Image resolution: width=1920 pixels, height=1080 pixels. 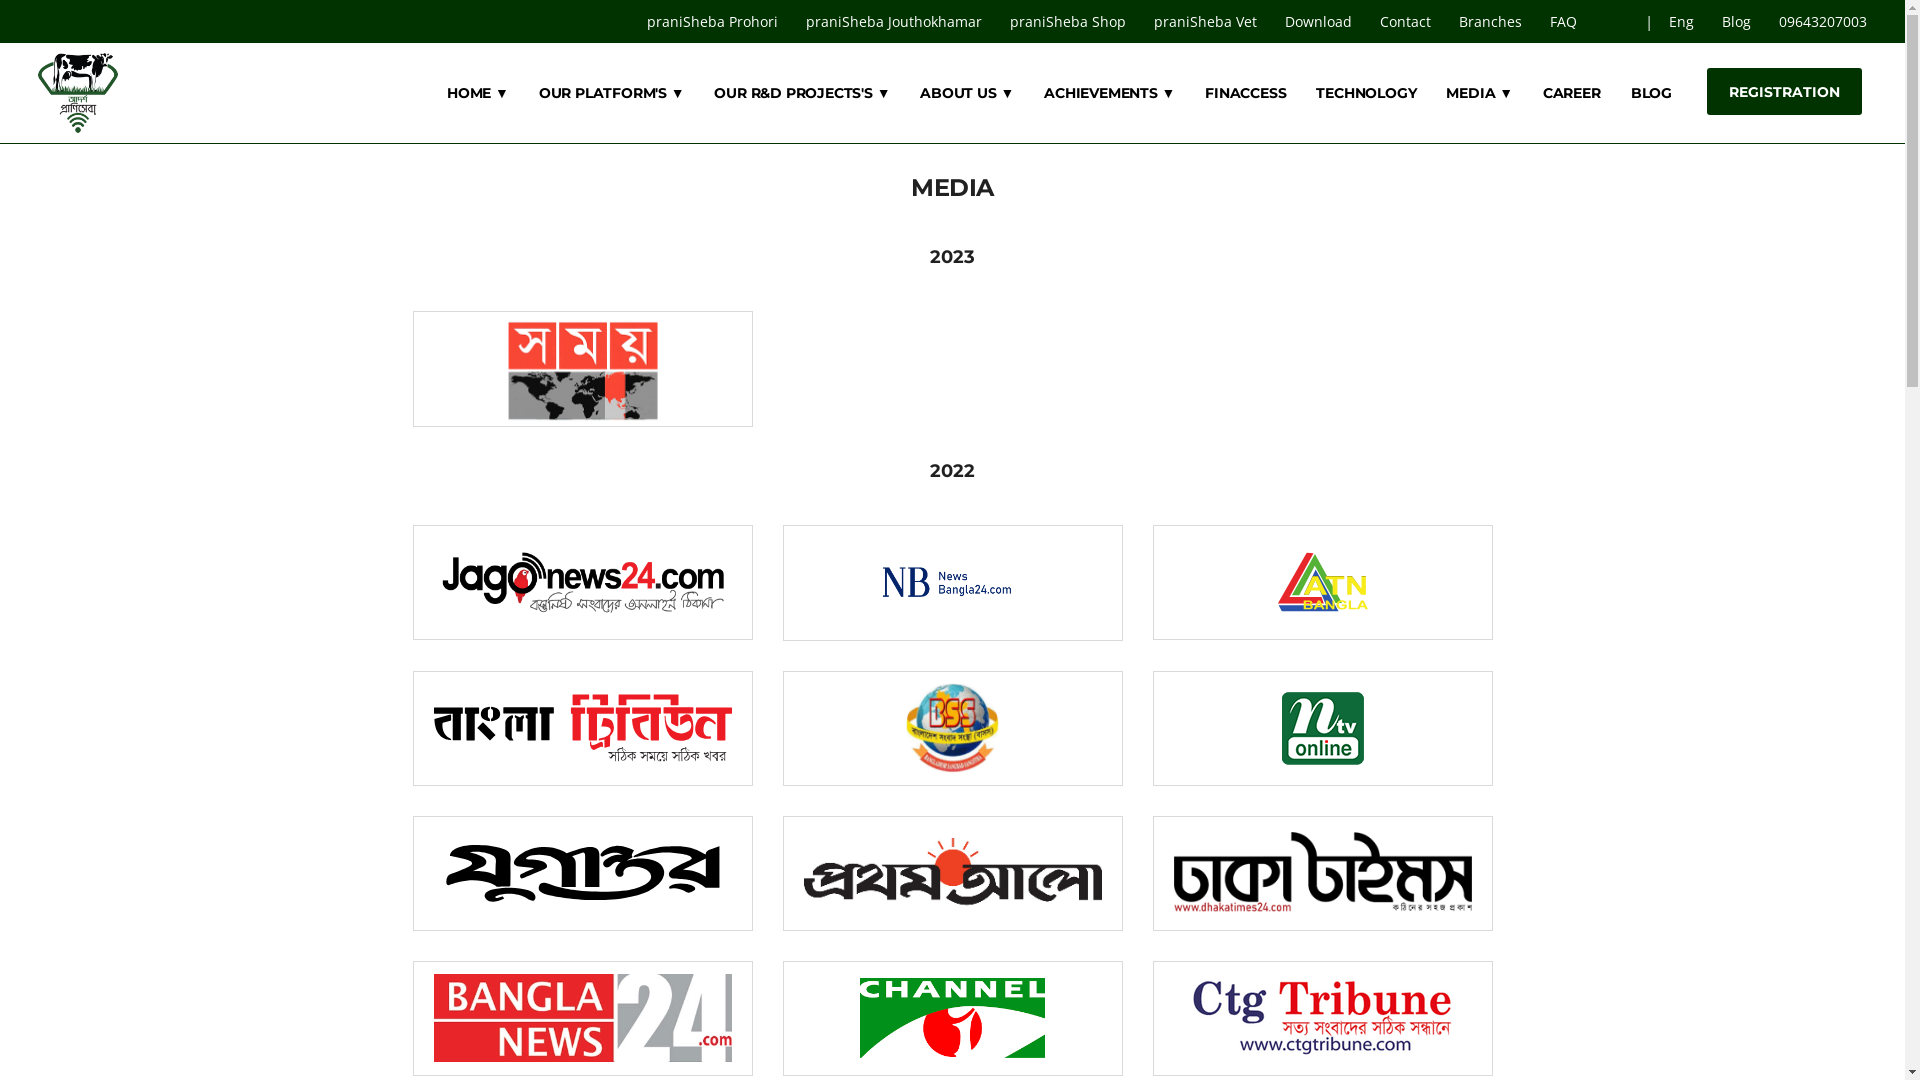 I want to click on Download, so click(x=1320, y=22).